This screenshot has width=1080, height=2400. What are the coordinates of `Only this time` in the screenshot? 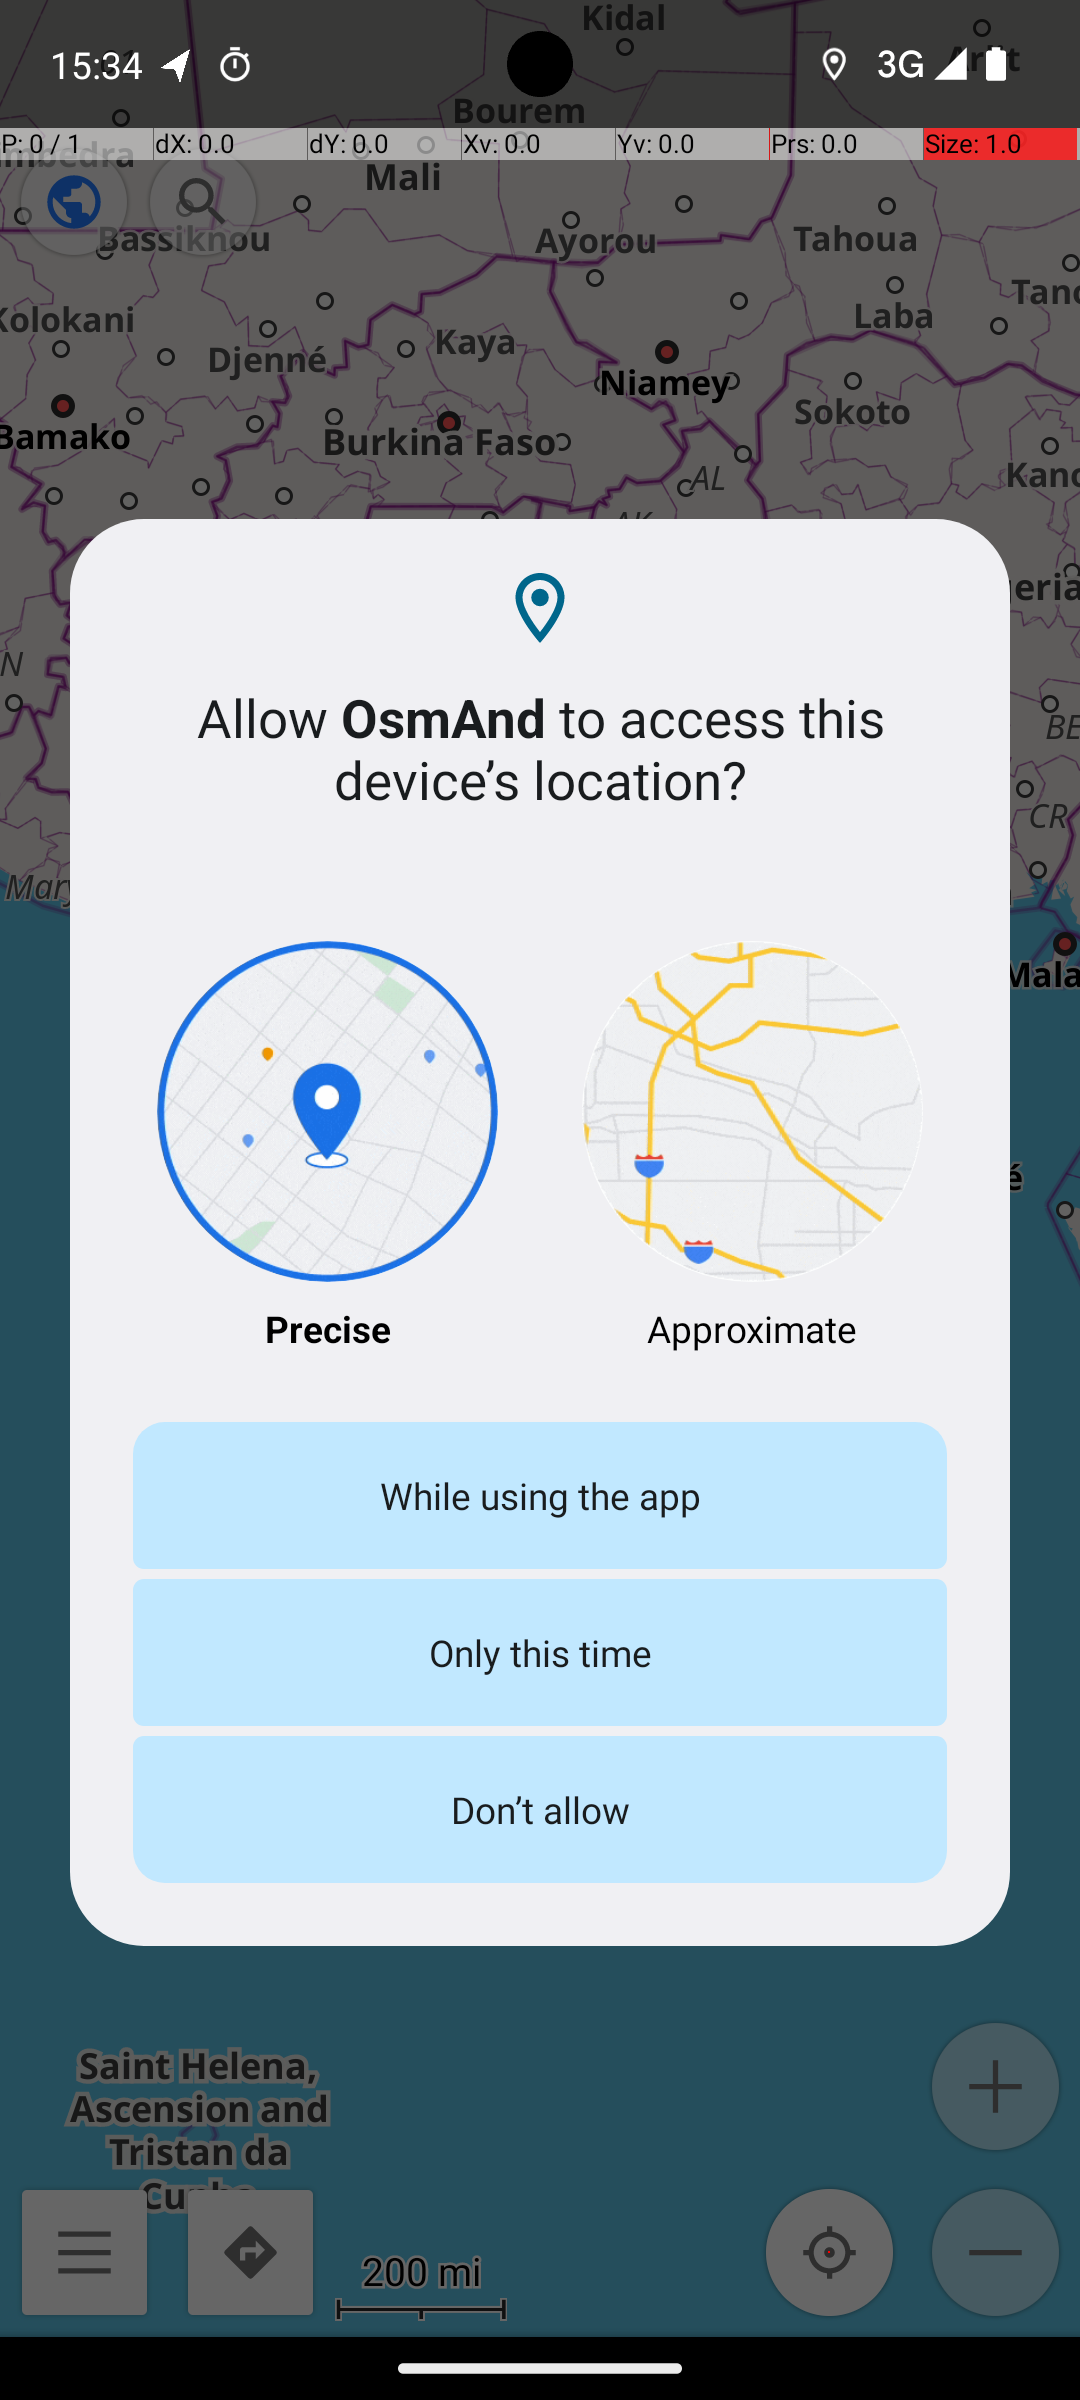 It's located at (540, 1652).